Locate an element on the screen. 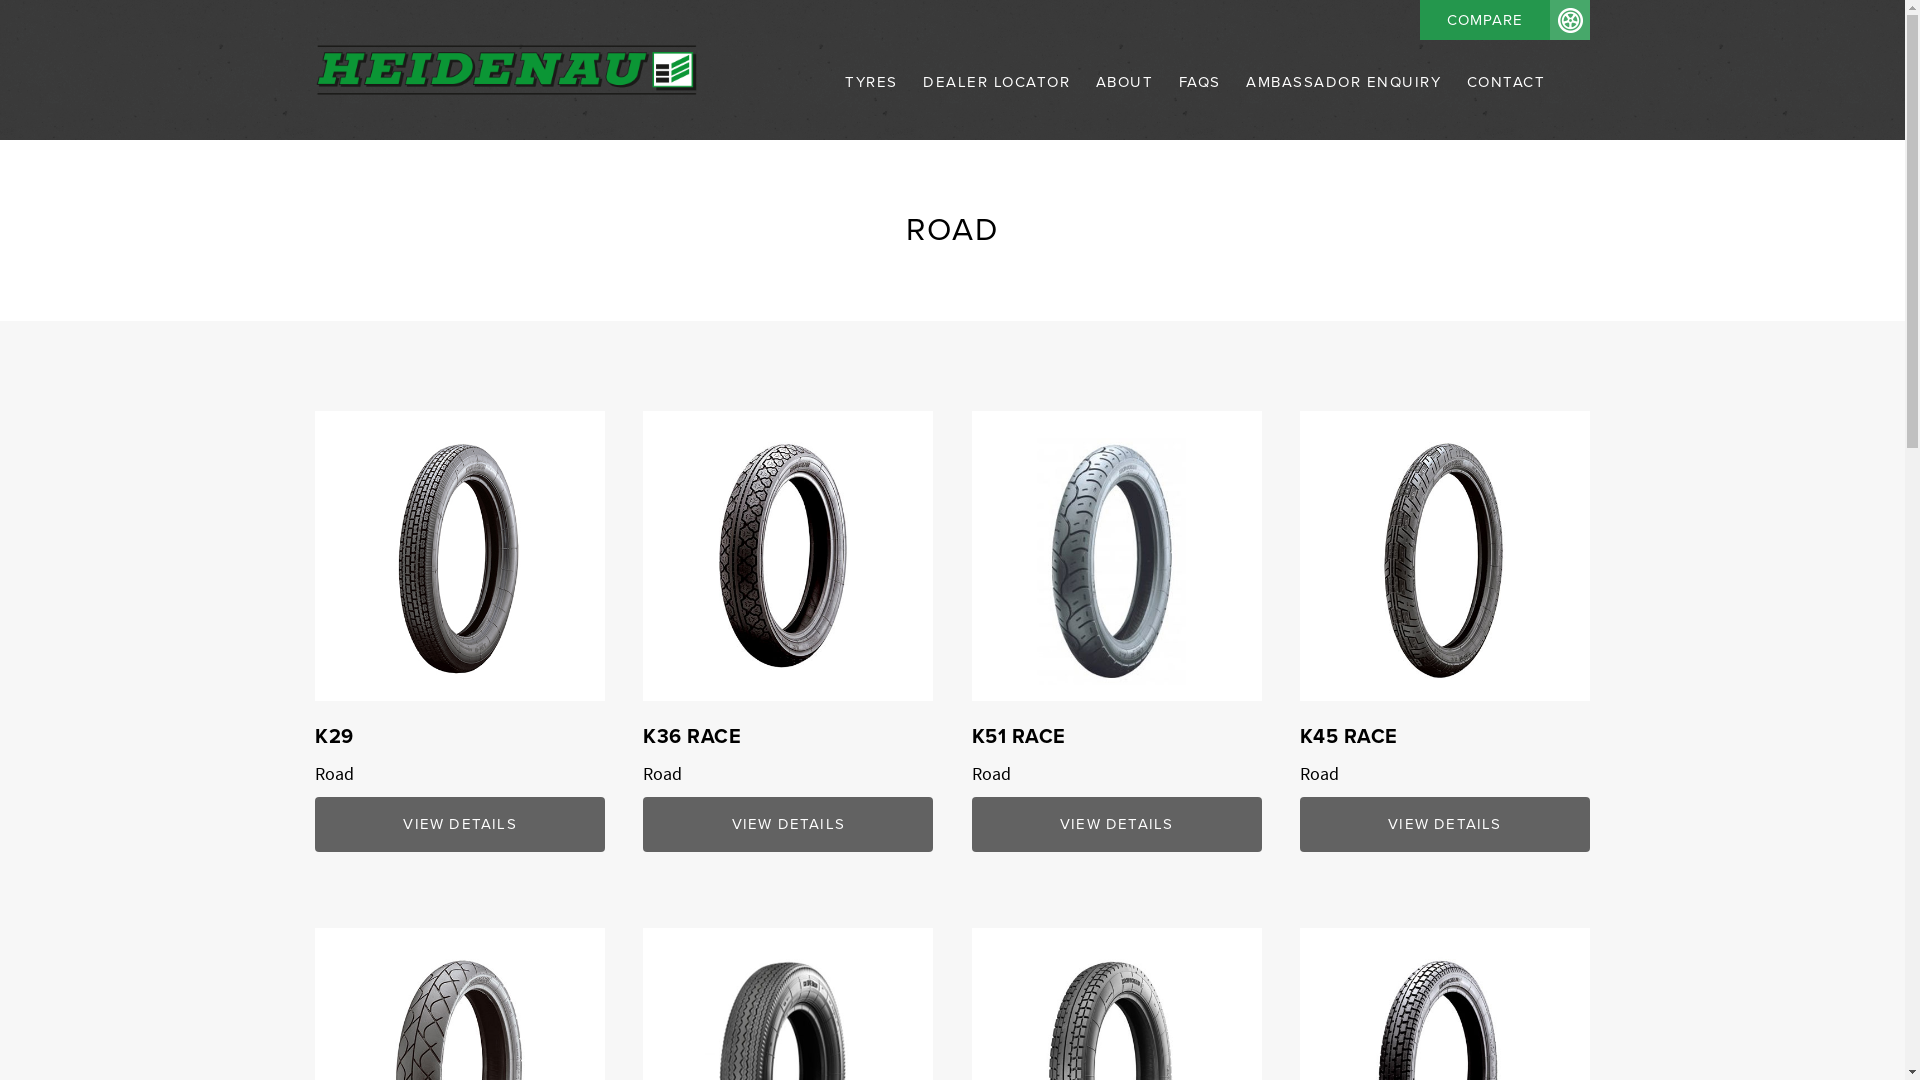 The image size is (1920, 1080). VIEW DETAILS is located at coordinates (1445, 824).